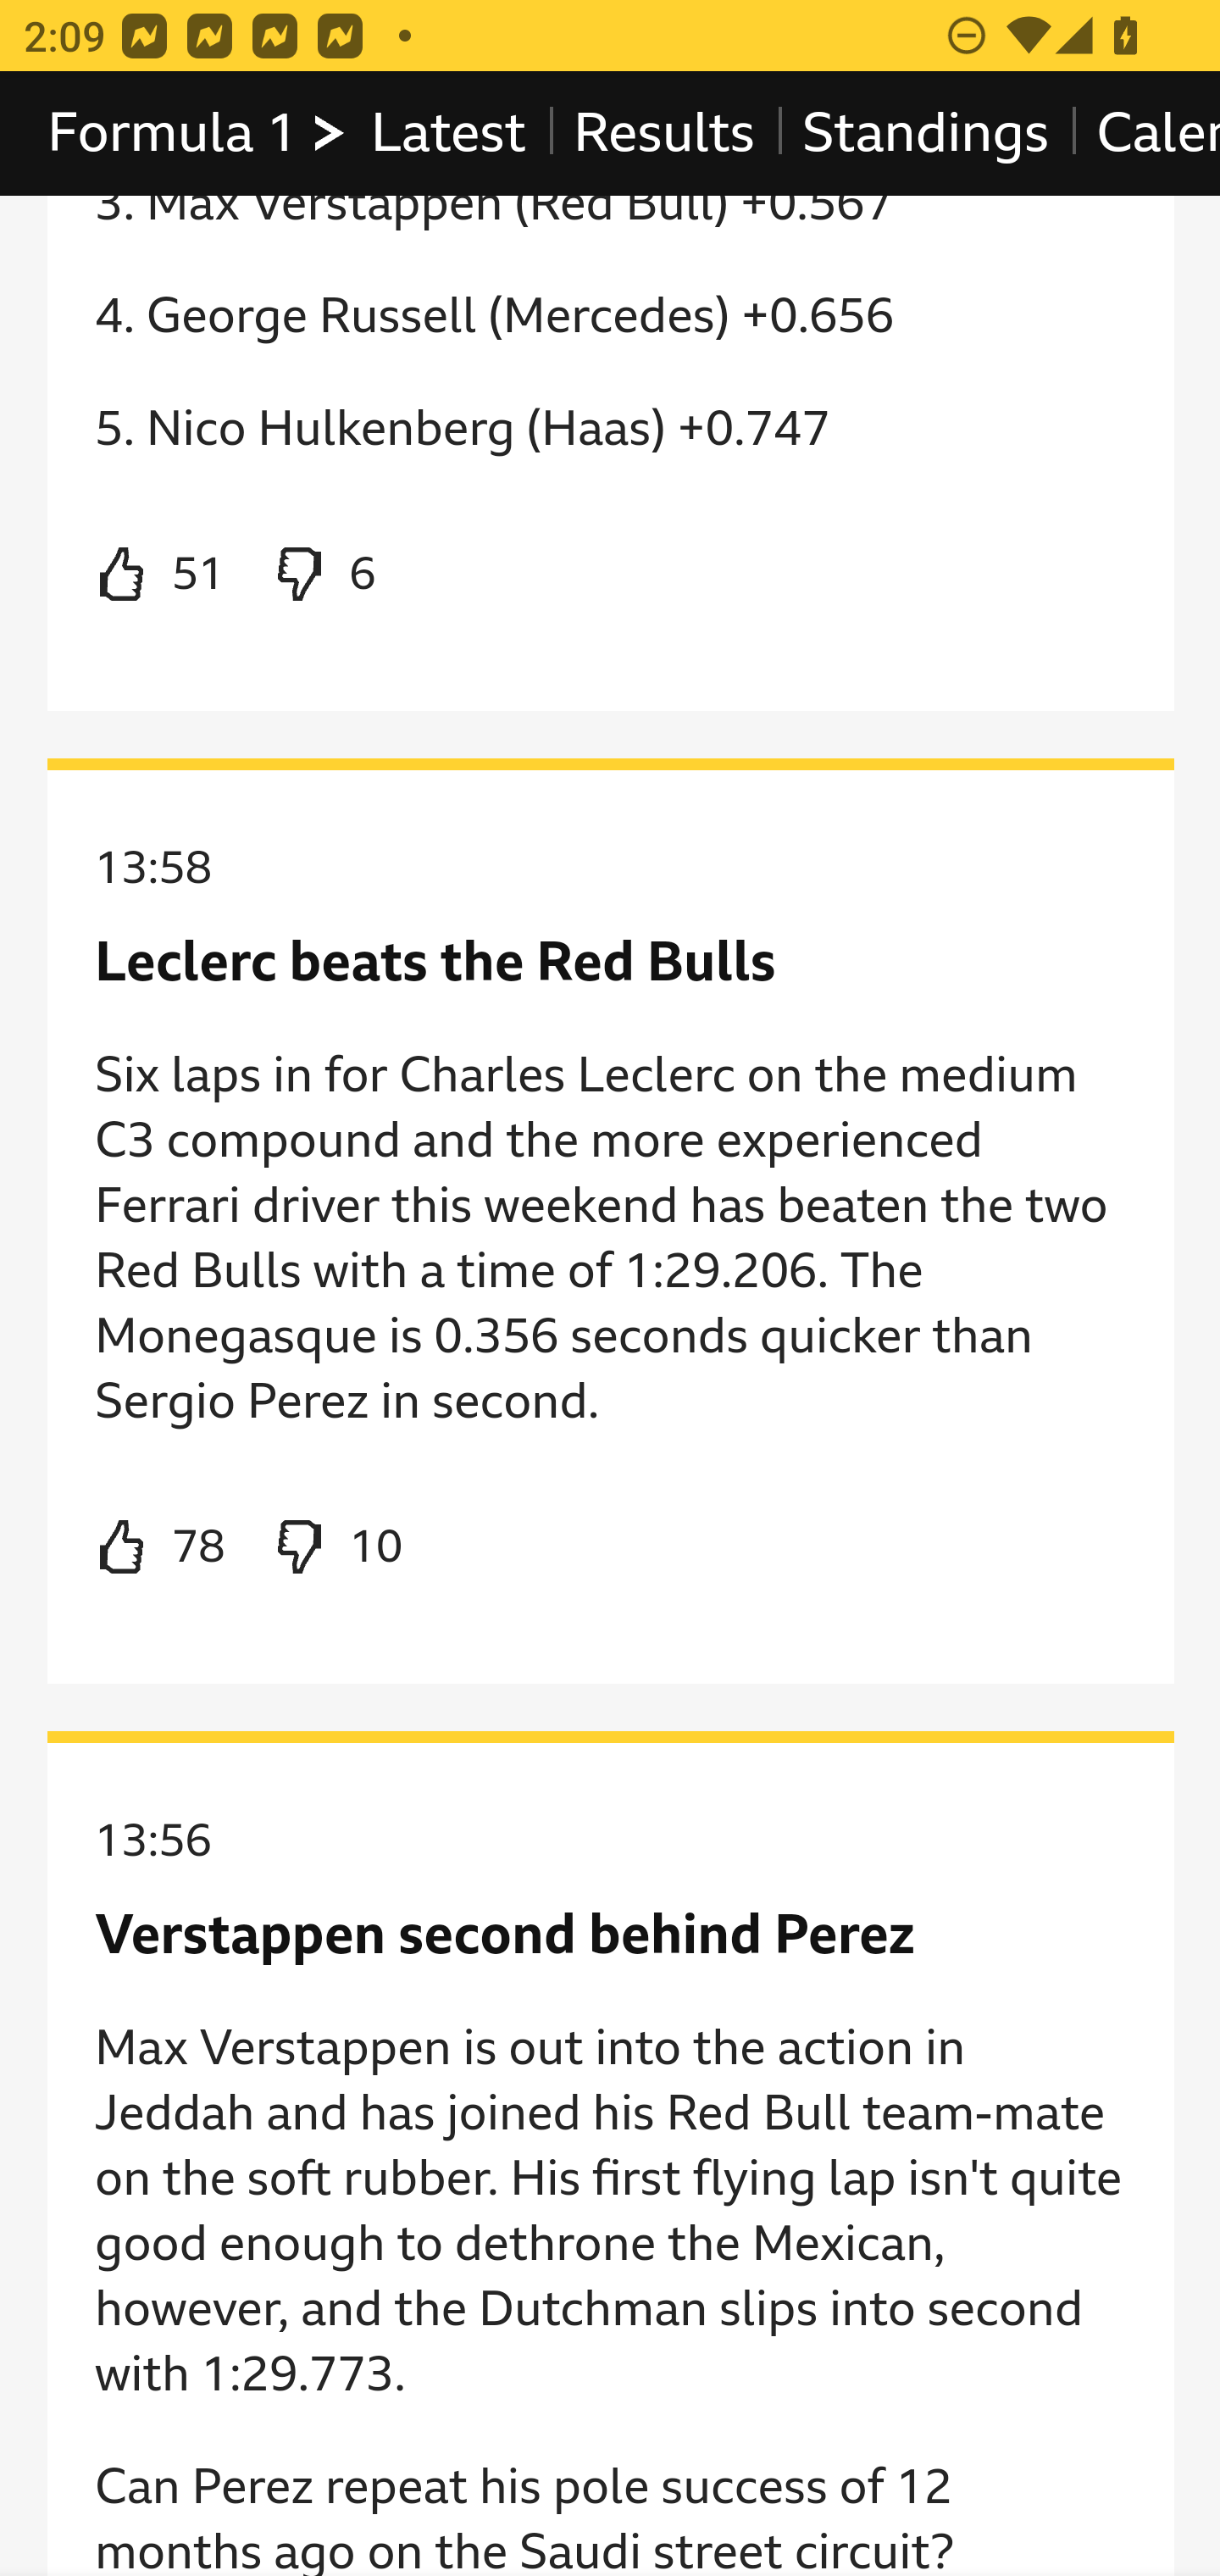 The image size is (1220, 2576). I want to click on Dislike, so click(322, 575).